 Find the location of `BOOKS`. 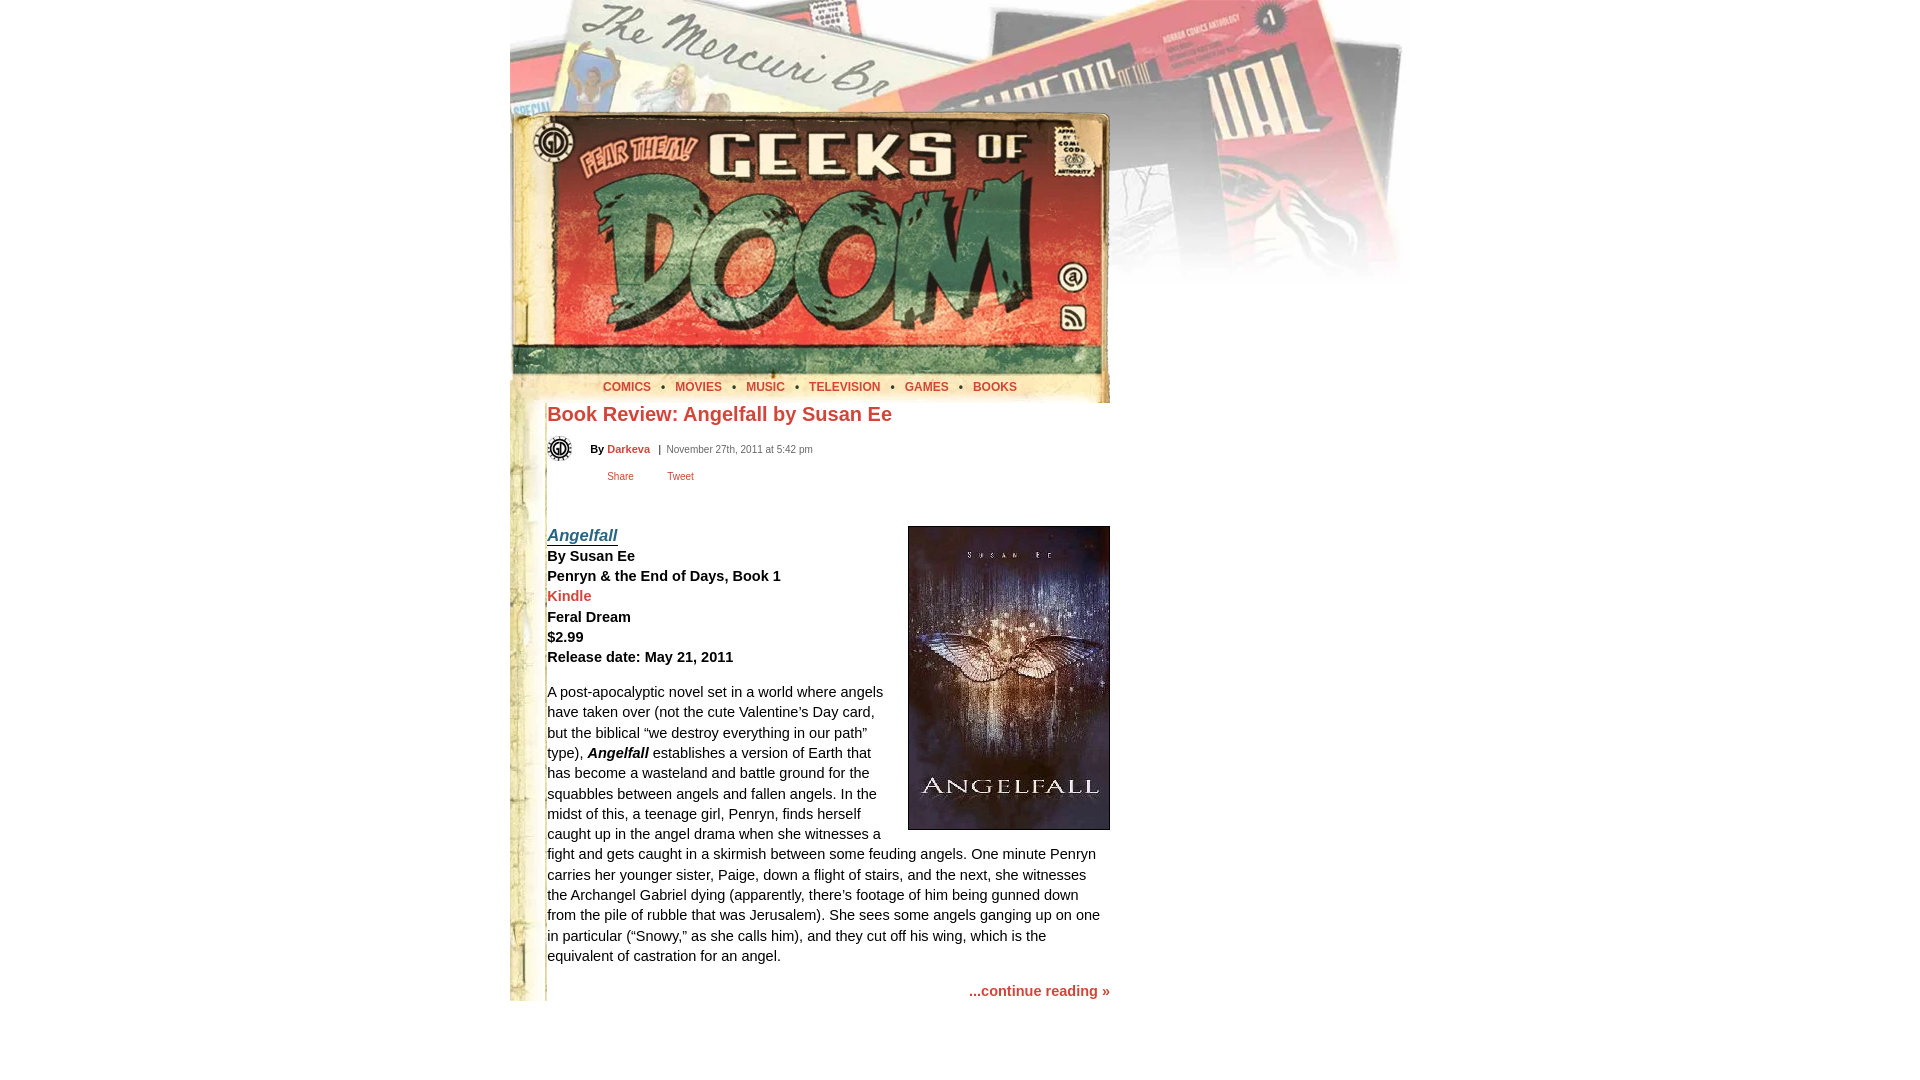

BOOKS is located at coordinates (995, 387).